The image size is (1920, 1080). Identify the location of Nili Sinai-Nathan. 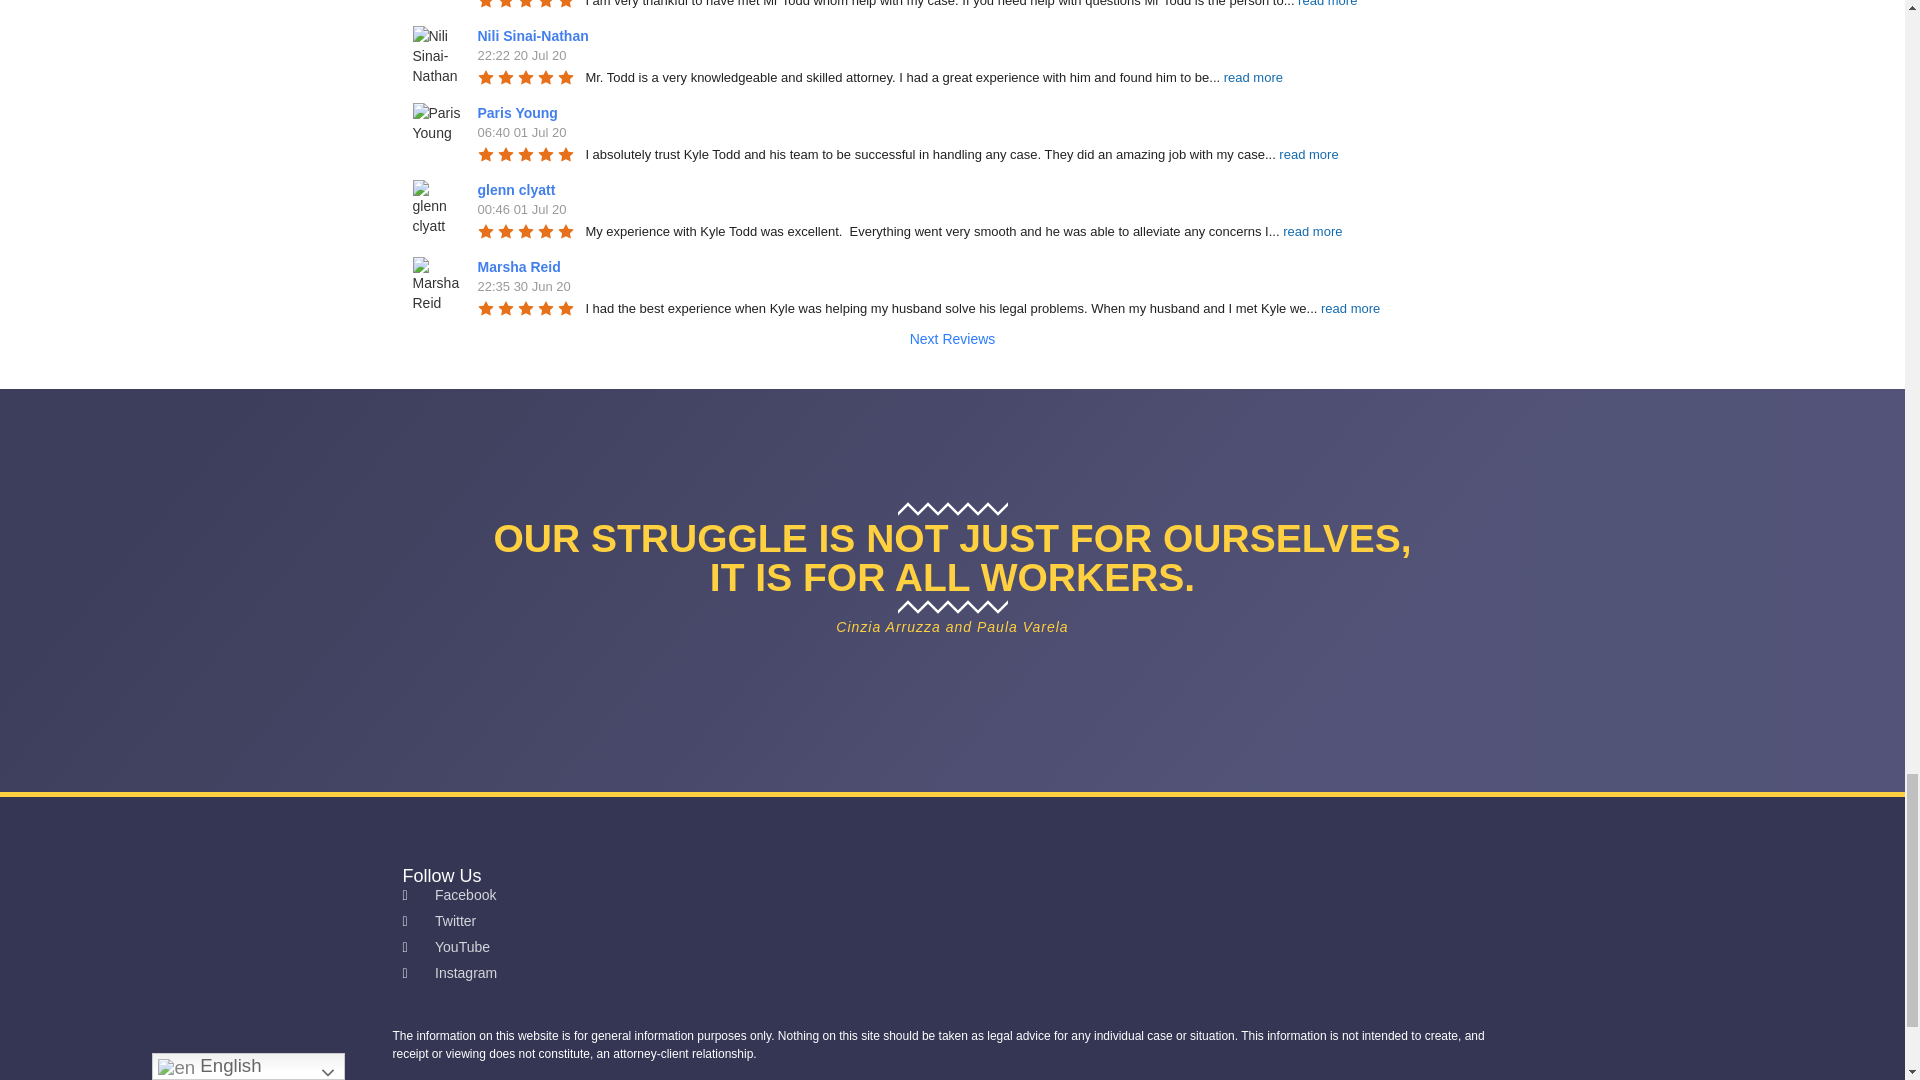
(536, 36).